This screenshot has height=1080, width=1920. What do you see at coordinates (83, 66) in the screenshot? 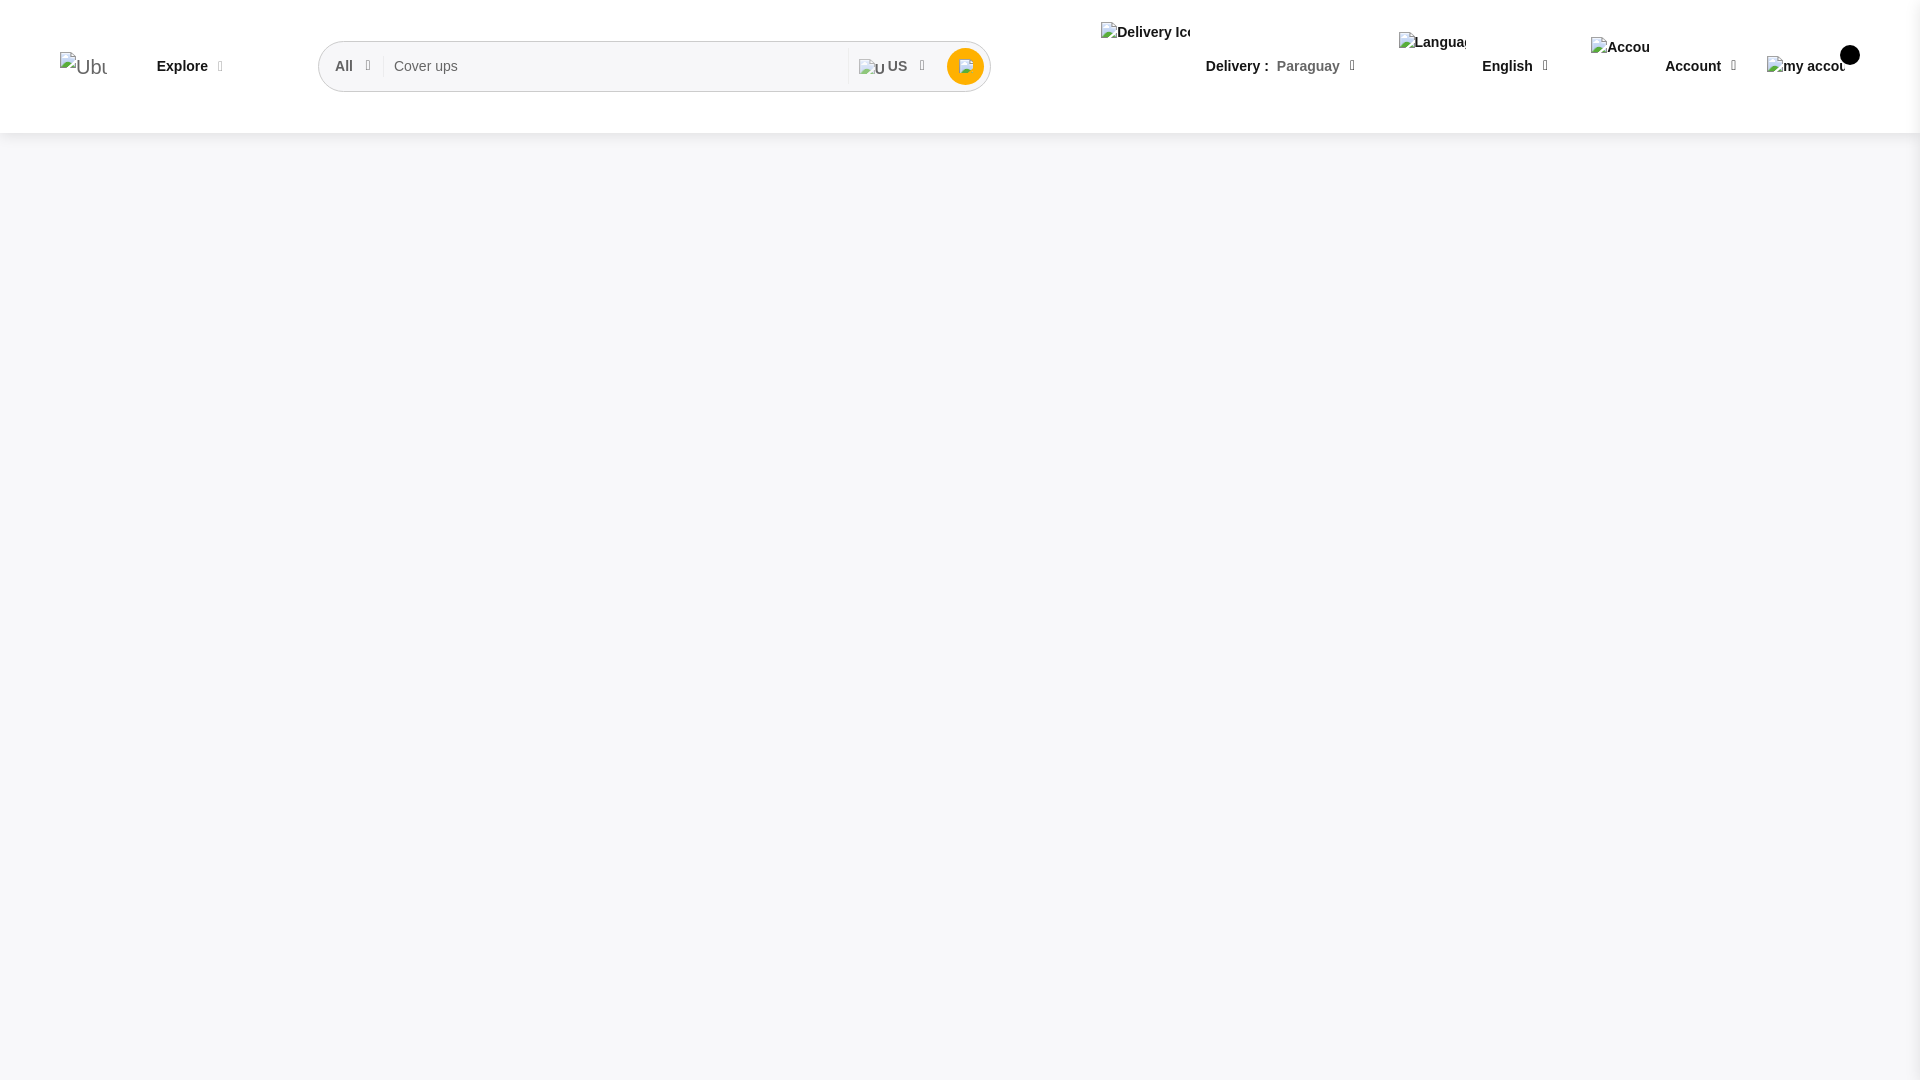
I see `Ubuy` at bounding box center [83, 66].